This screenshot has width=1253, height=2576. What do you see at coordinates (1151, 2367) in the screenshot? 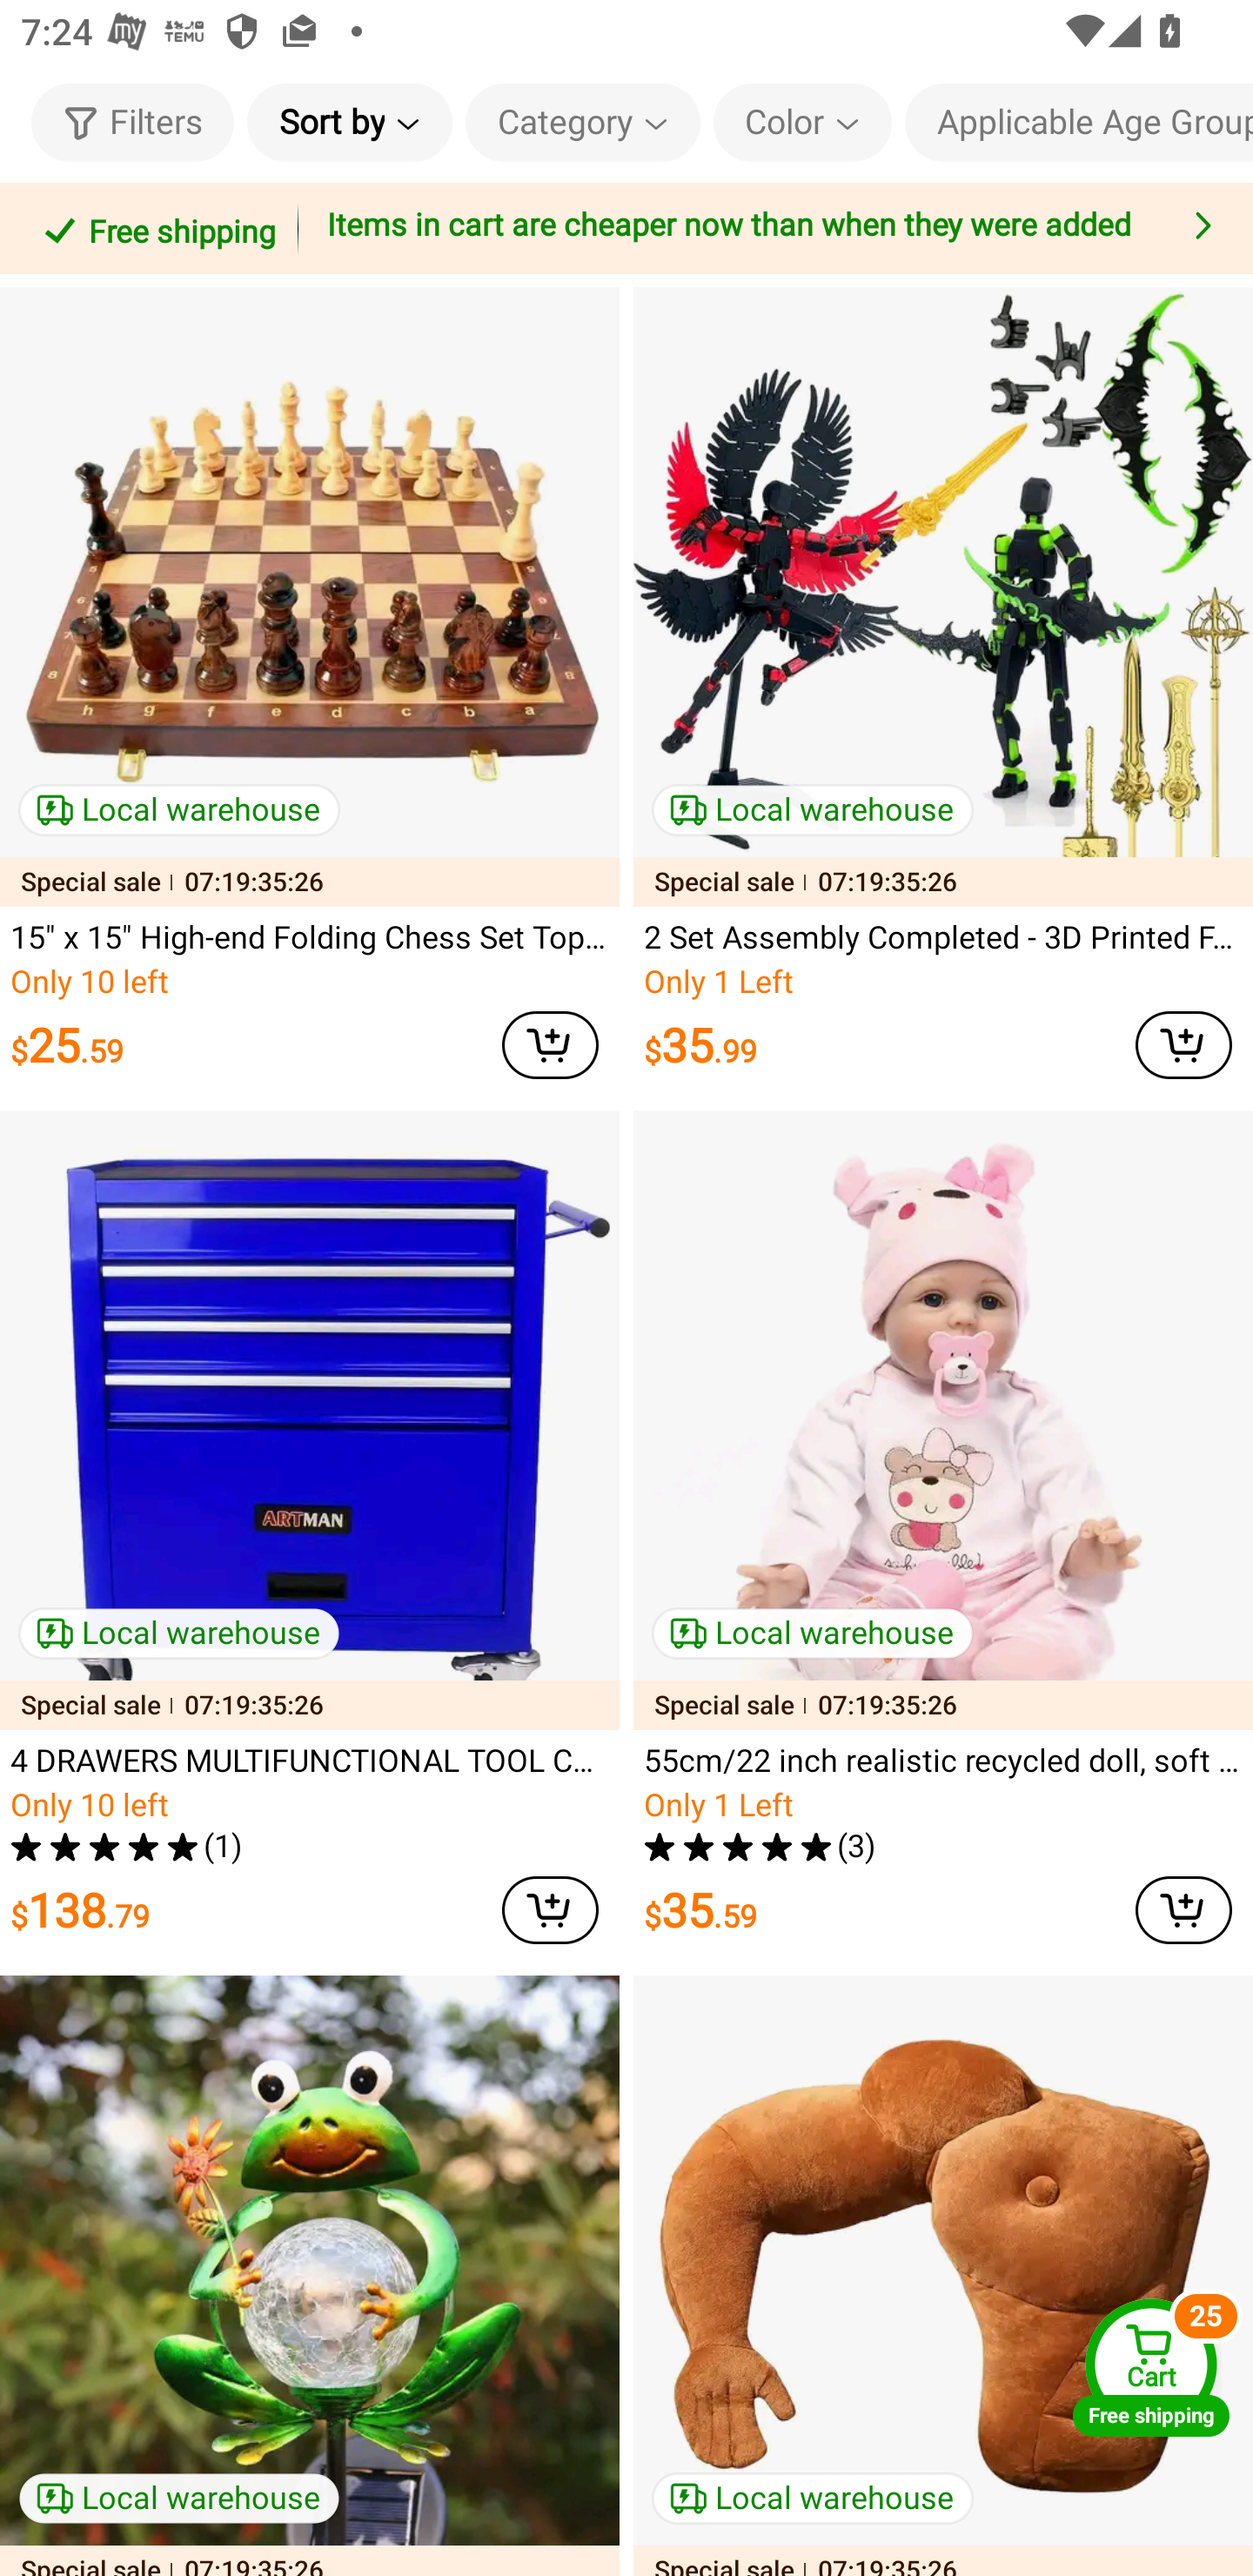
I see `Cart Free shipping Cart` at bounding box center [1151, 2367].